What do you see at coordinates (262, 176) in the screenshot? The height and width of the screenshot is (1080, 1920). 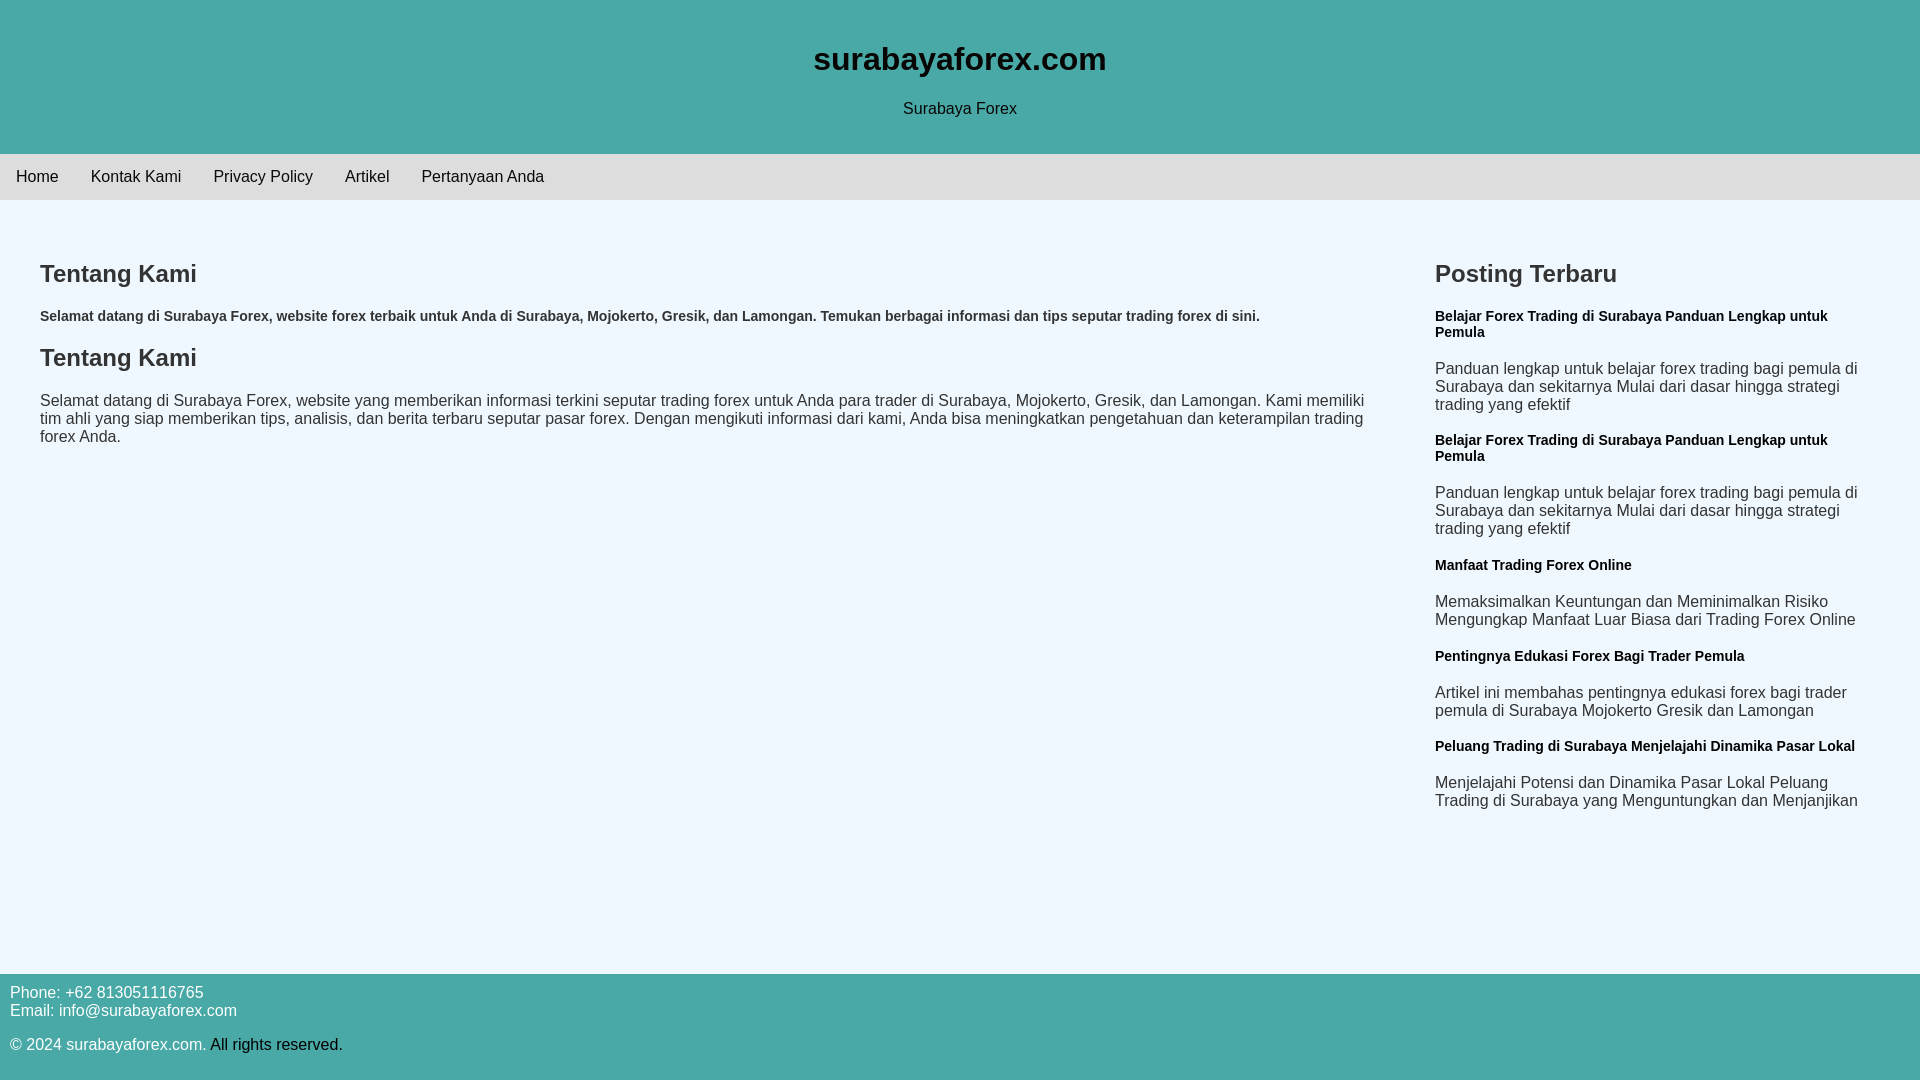 I see `Privacy Policy` at bounding box center [262, 176].